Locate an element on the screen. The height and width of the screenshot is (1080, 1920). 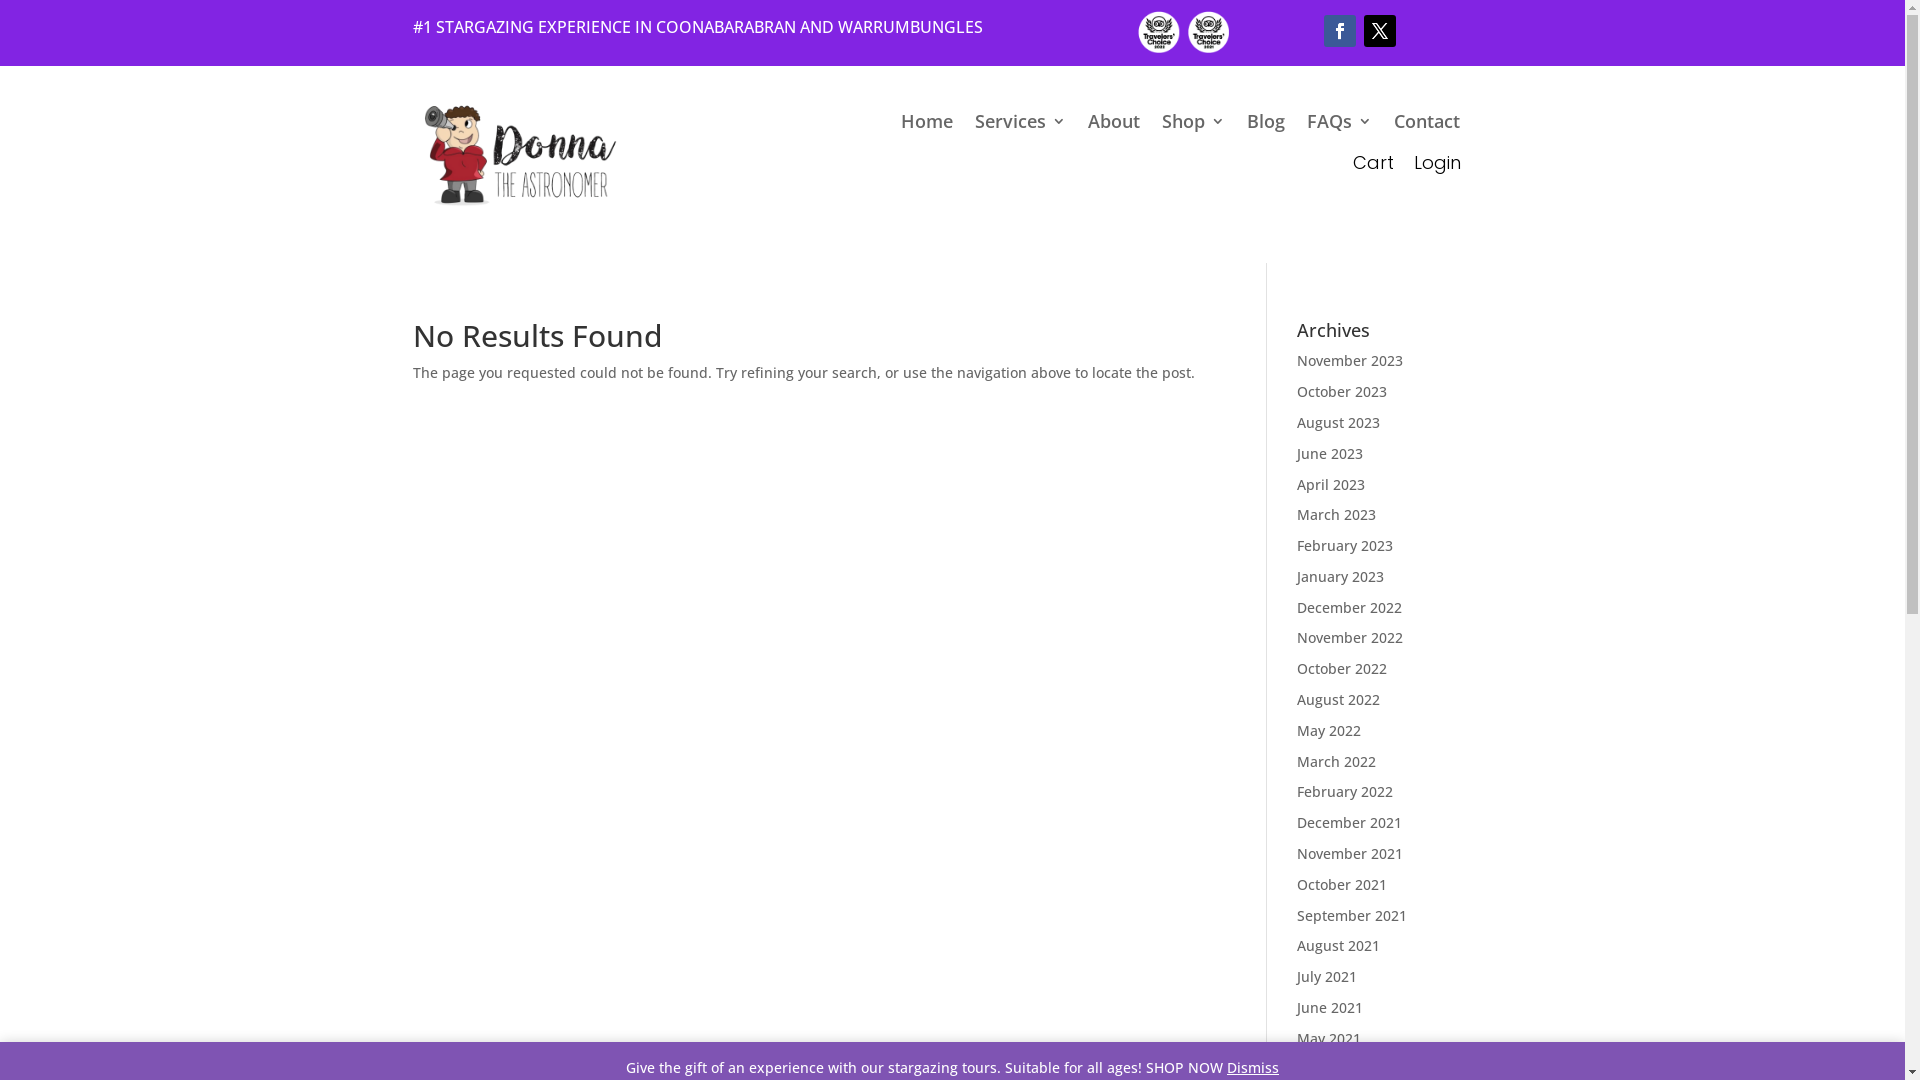
May 2021 is located at coordinates (1329, 1038).